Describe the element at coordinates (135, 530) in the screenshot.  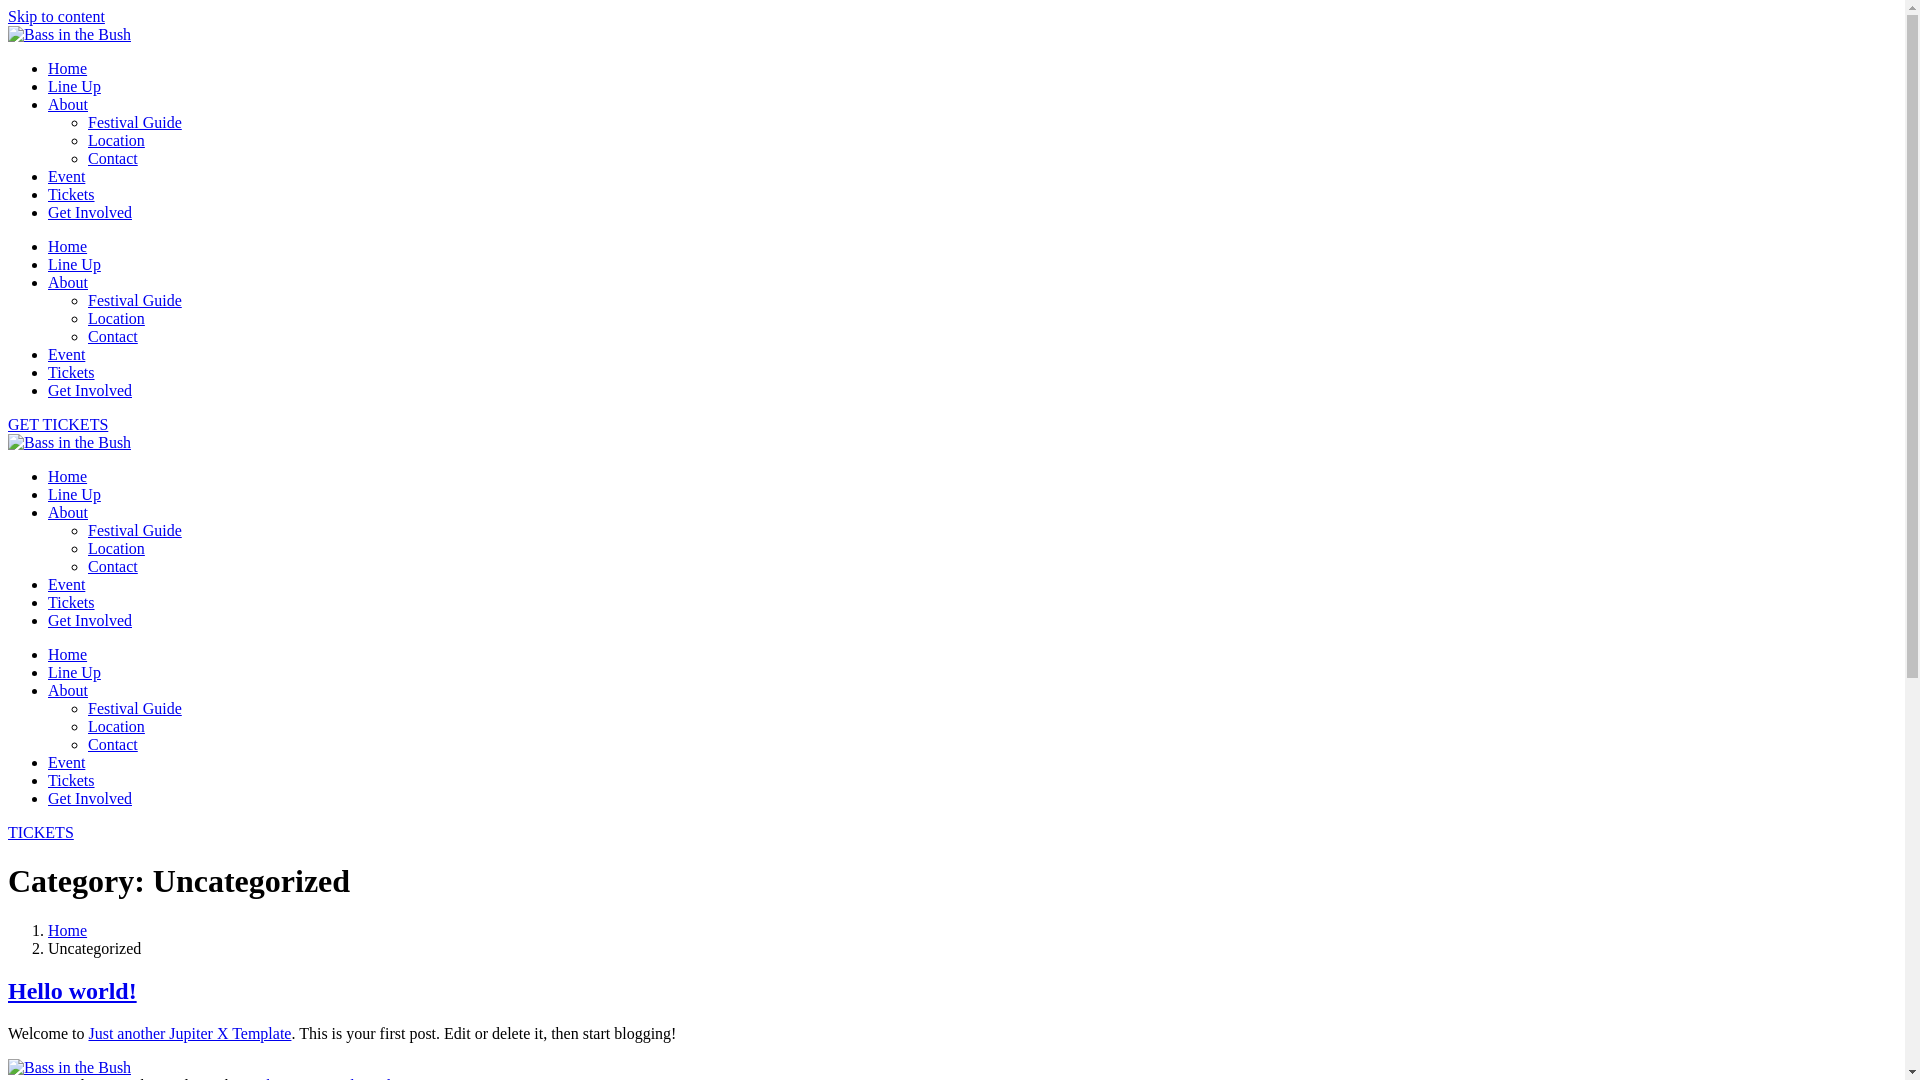
I see `Festival Guide` at that location.